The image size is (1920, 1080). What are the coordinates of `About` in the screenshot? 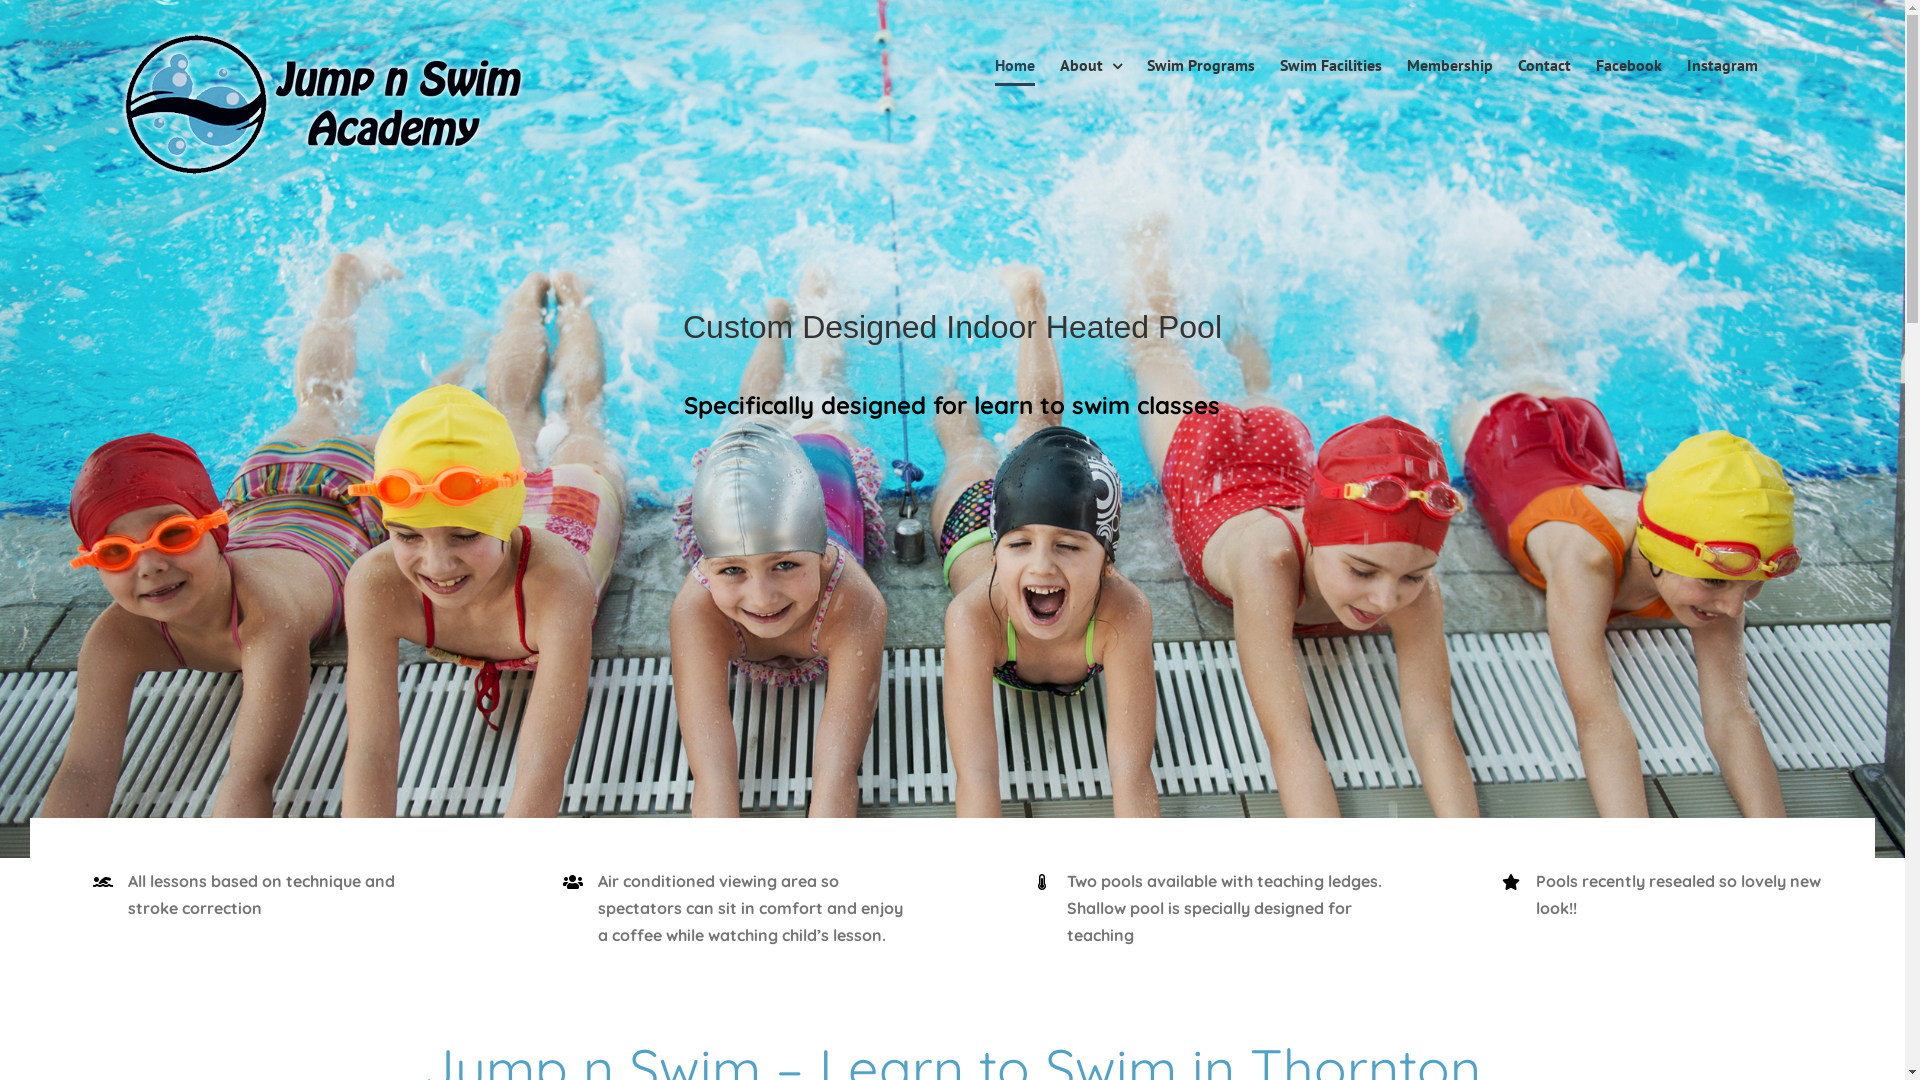 It's located at (1091, 64).